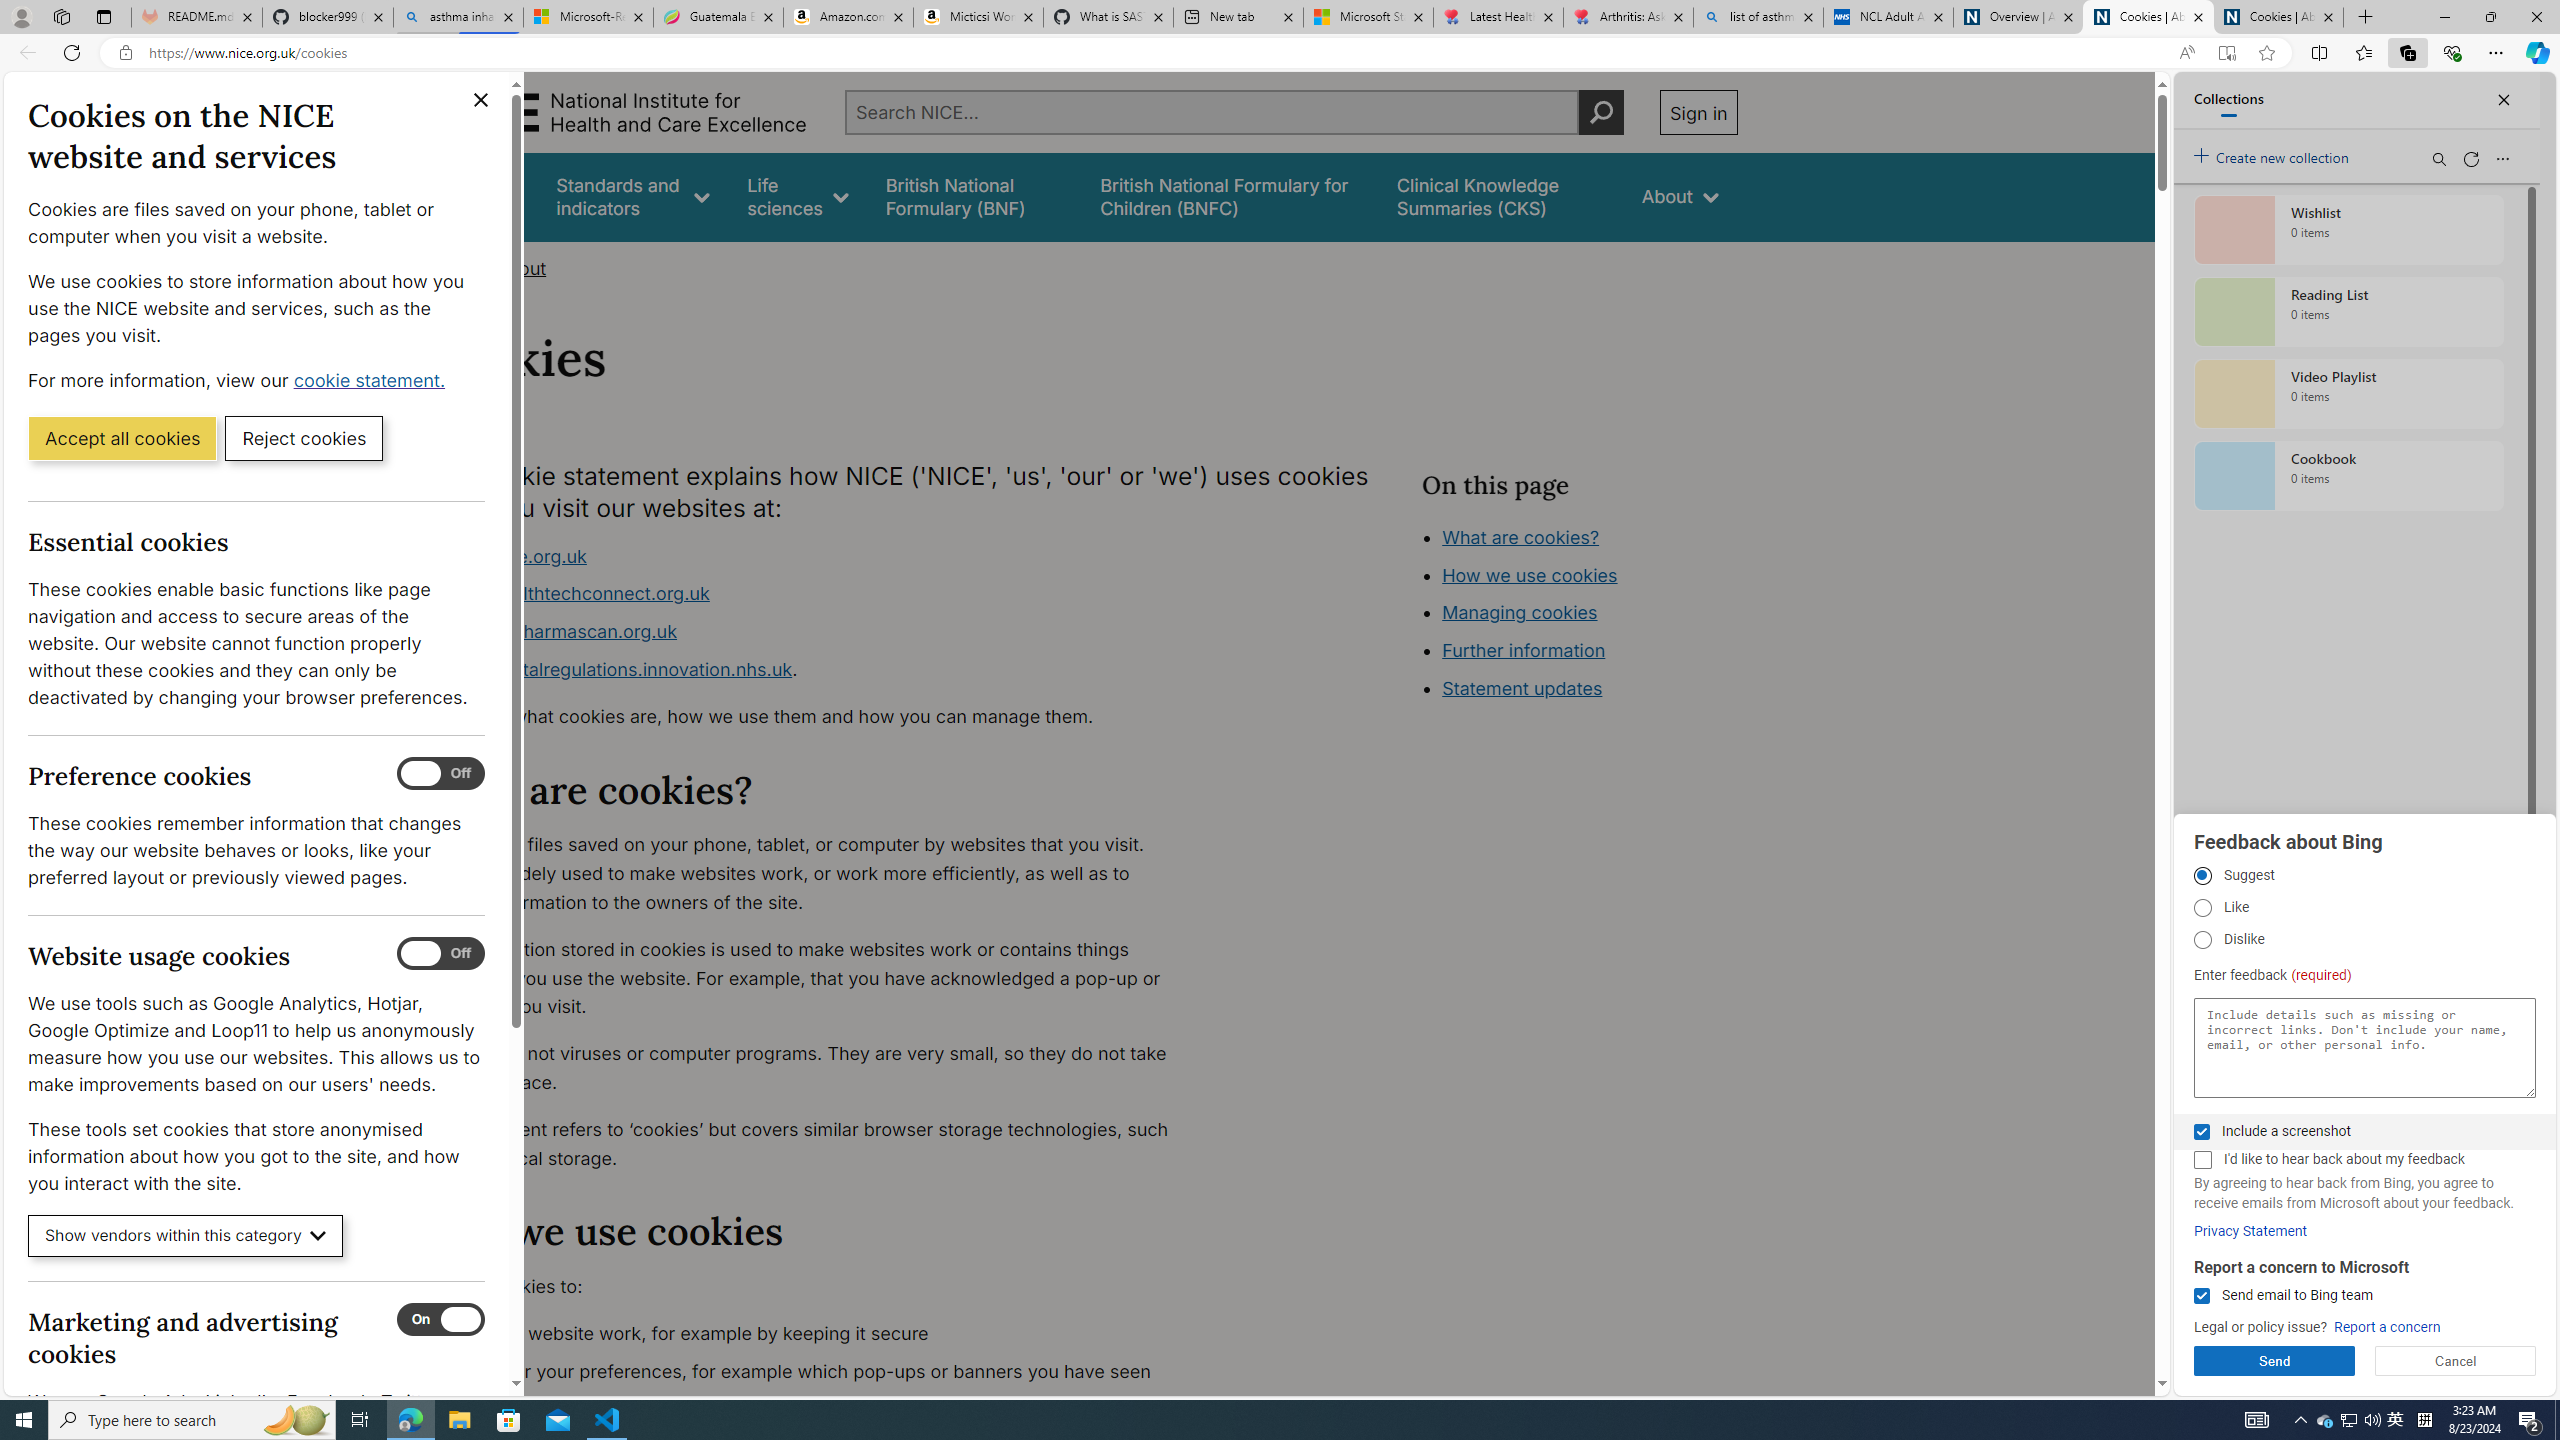 This screenshot has width=2560, height=1440. I want to click on Managing cookies, so click(1519, 612).